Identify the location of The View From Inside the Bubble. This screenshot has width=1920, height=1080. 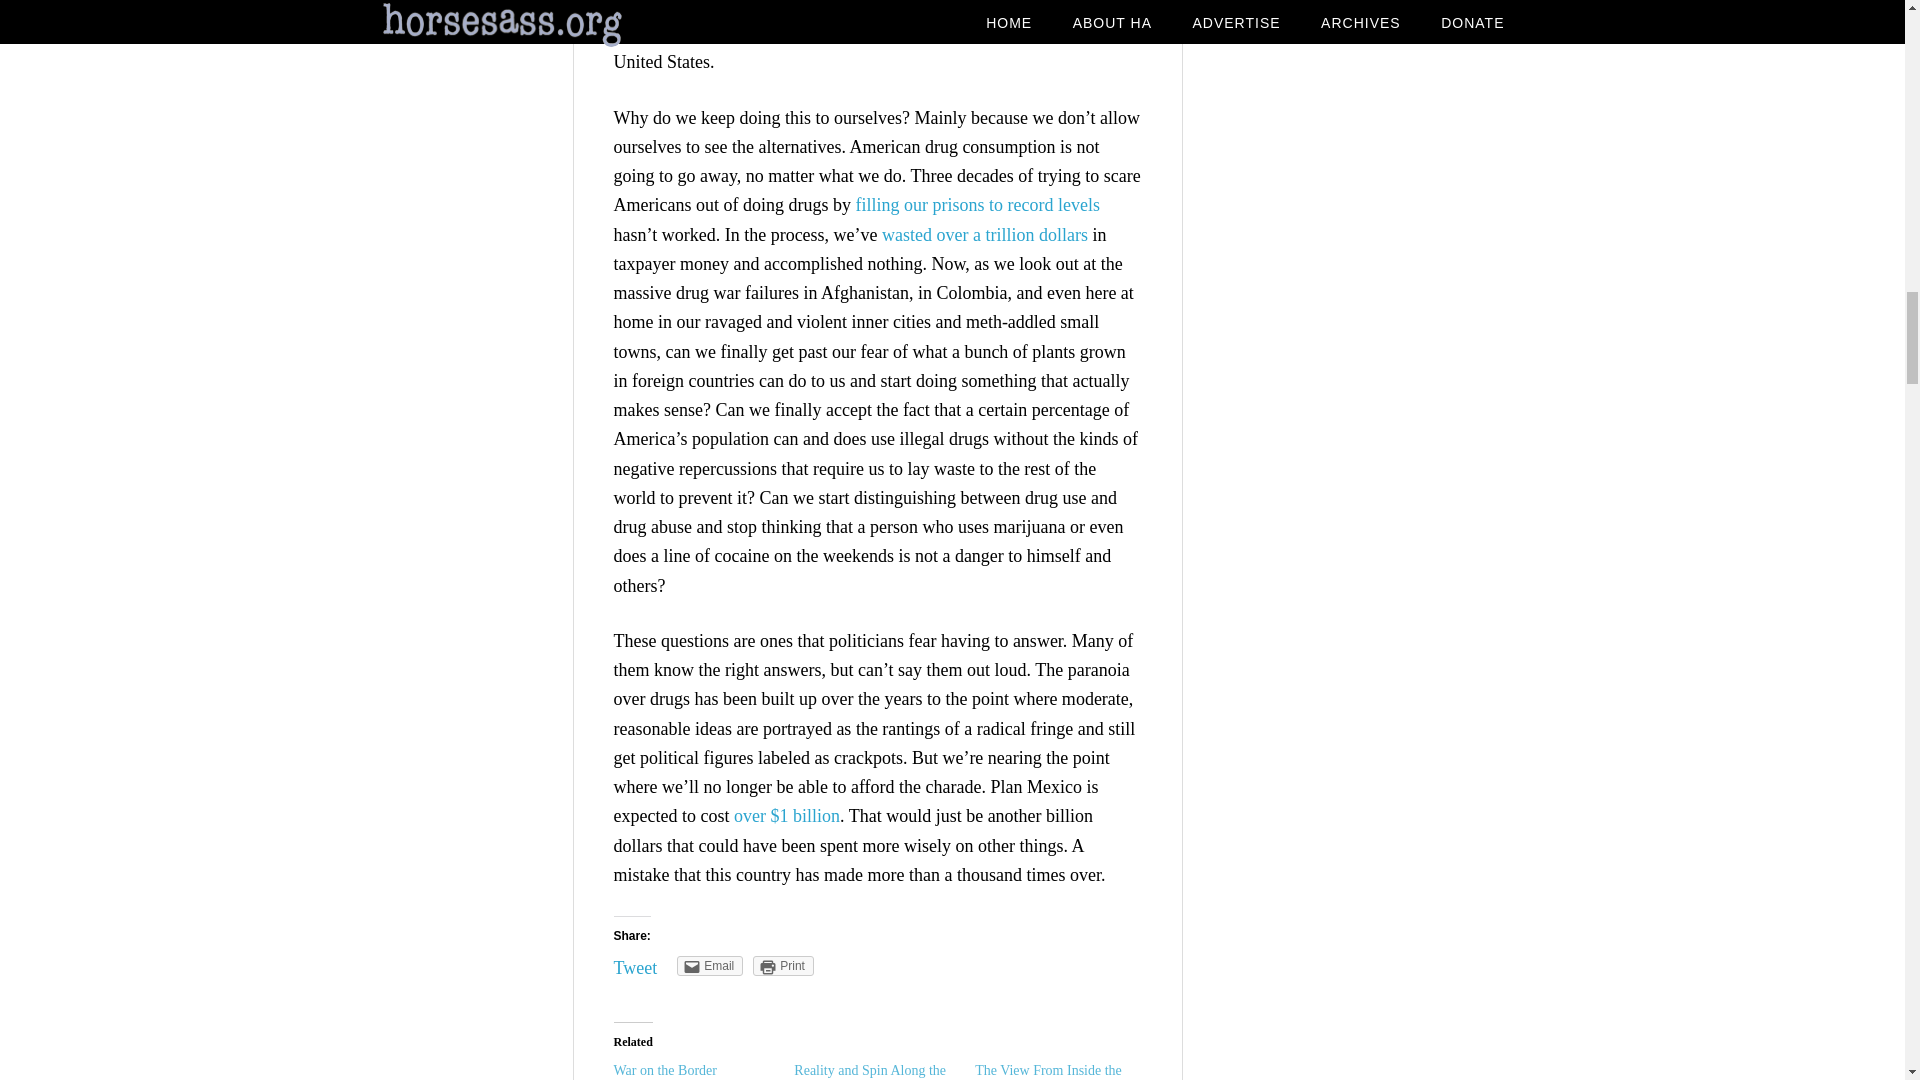
(1048, 1071).